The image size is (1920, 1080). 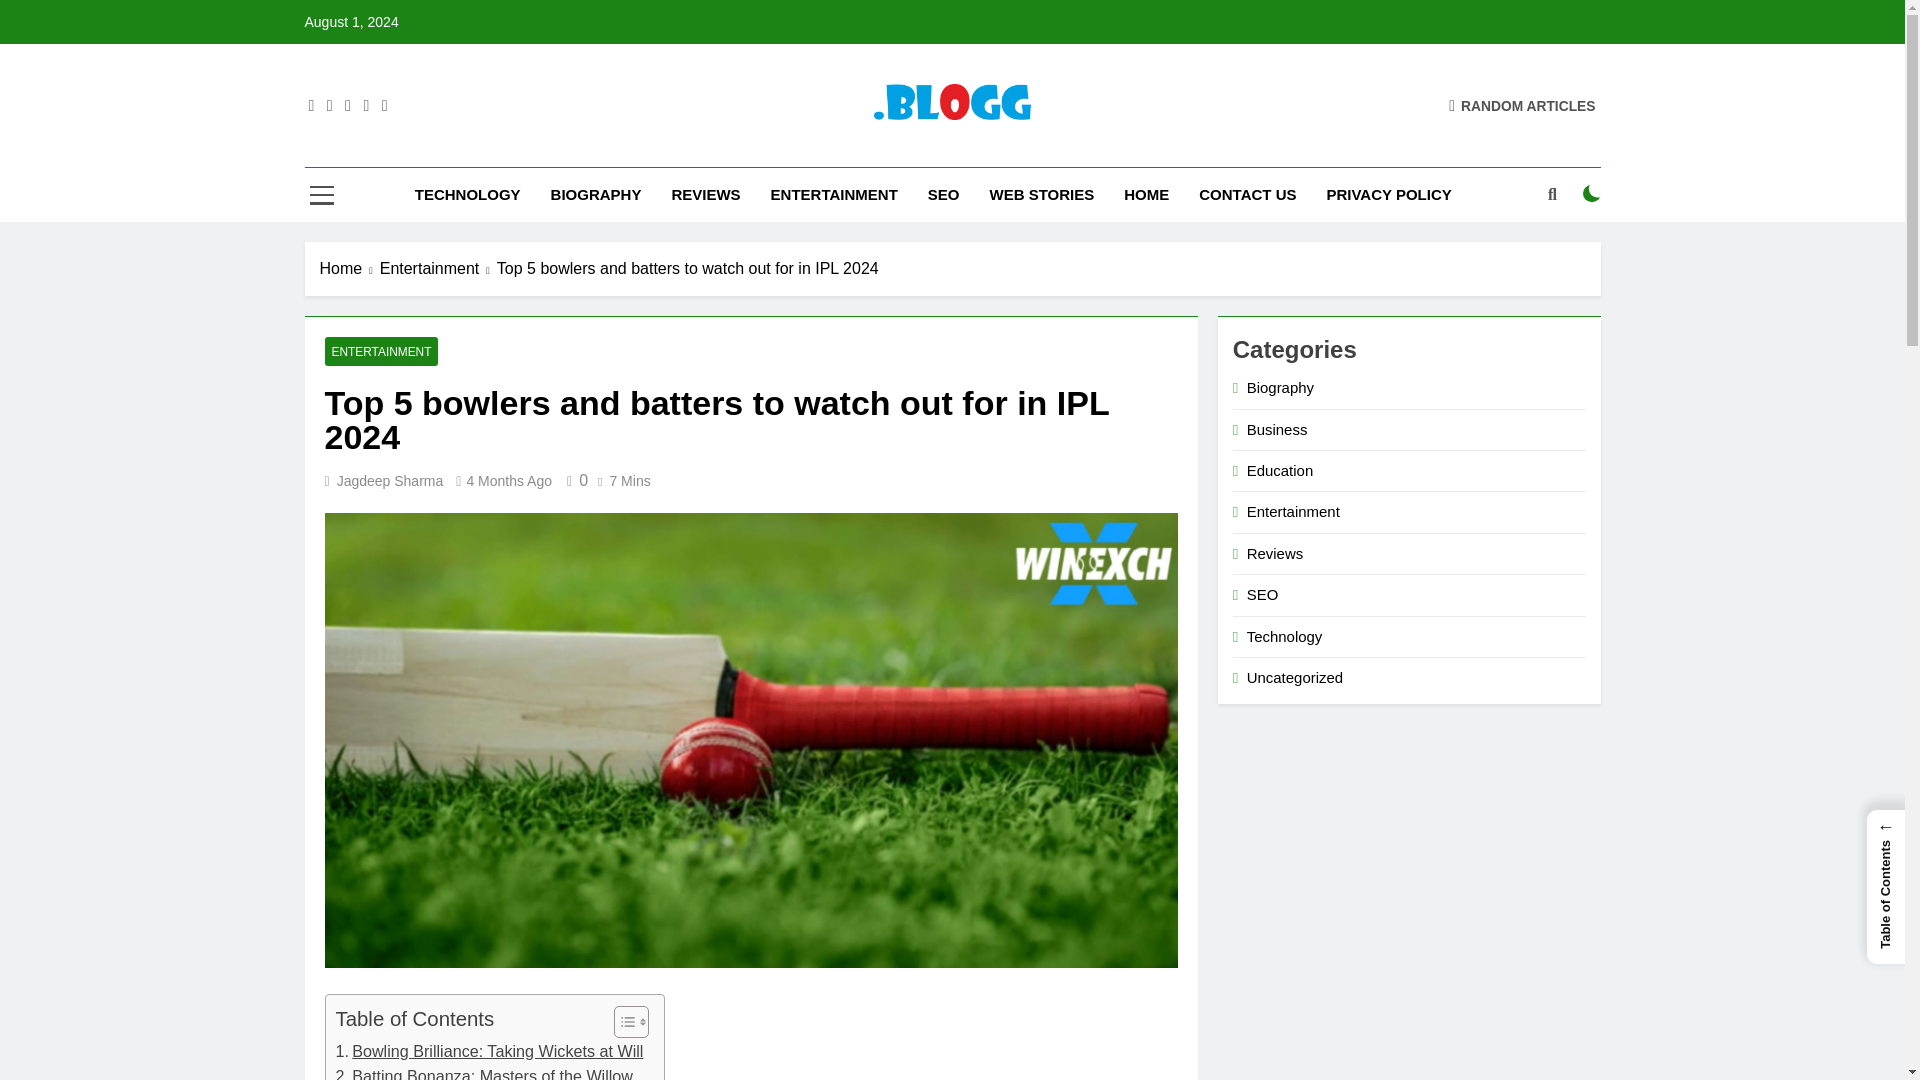 I want to click on SEO, so click(x=944, y=195).